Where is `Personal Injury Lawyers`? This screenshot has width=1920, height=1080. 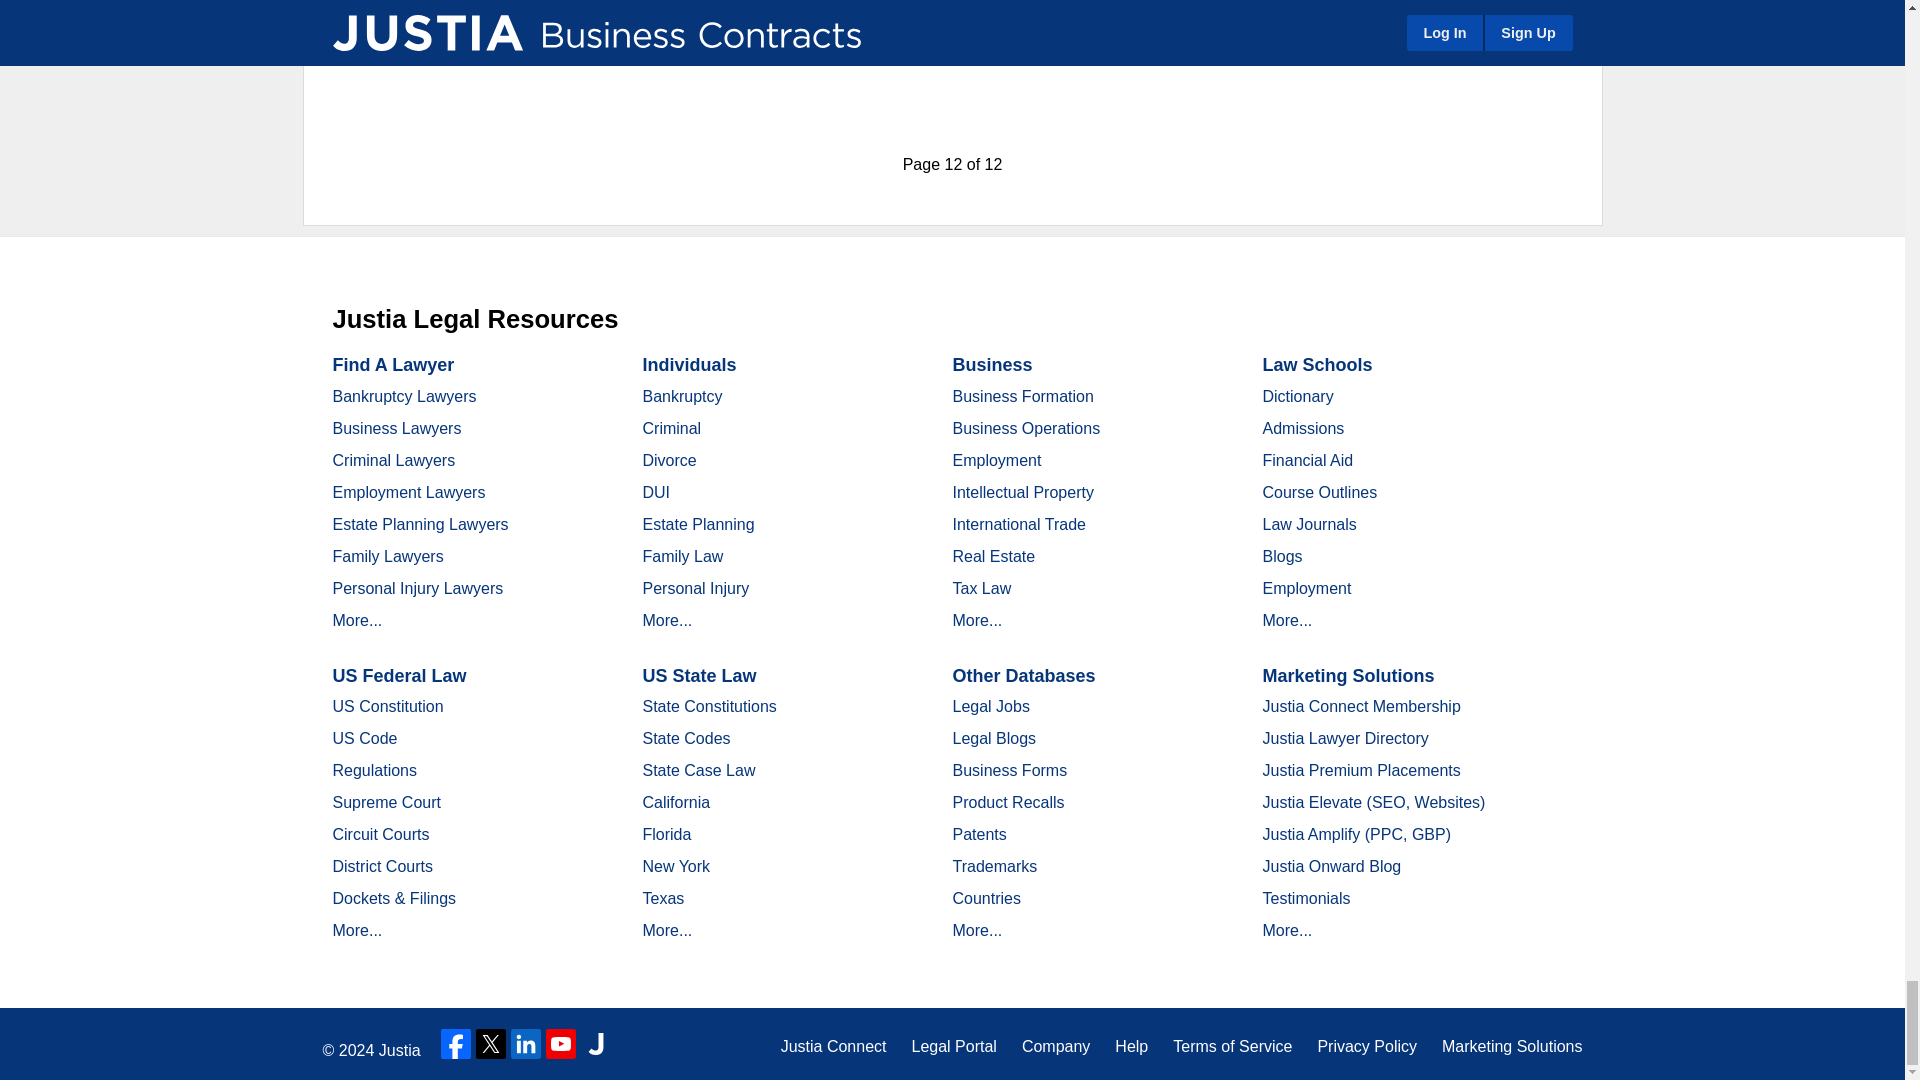 Personal Injury Lawyers is located at coordinates (418, 588).